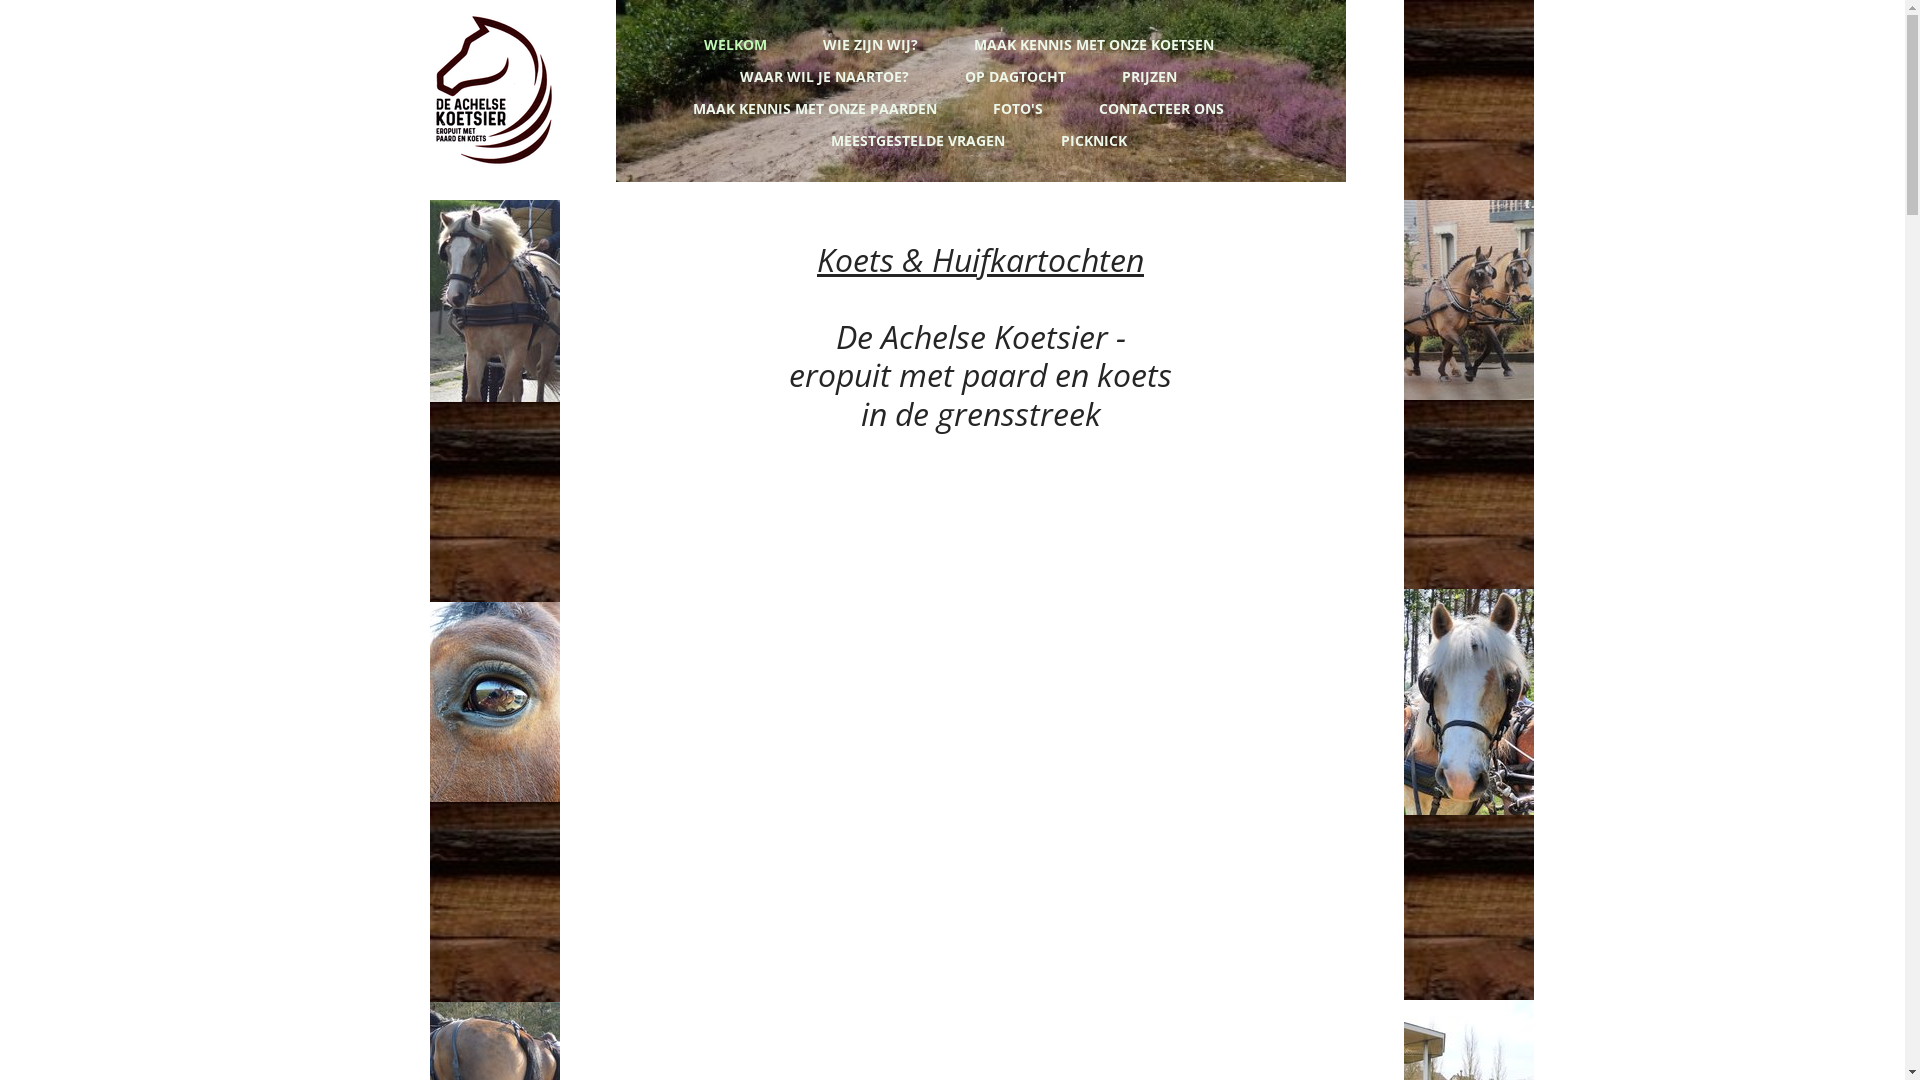 Image resolution: width=1920 pixels, height=1080 pixels. Describe the element at coordinates (1095, 139) in the screenshot. I see `PICKNICK` at that location.